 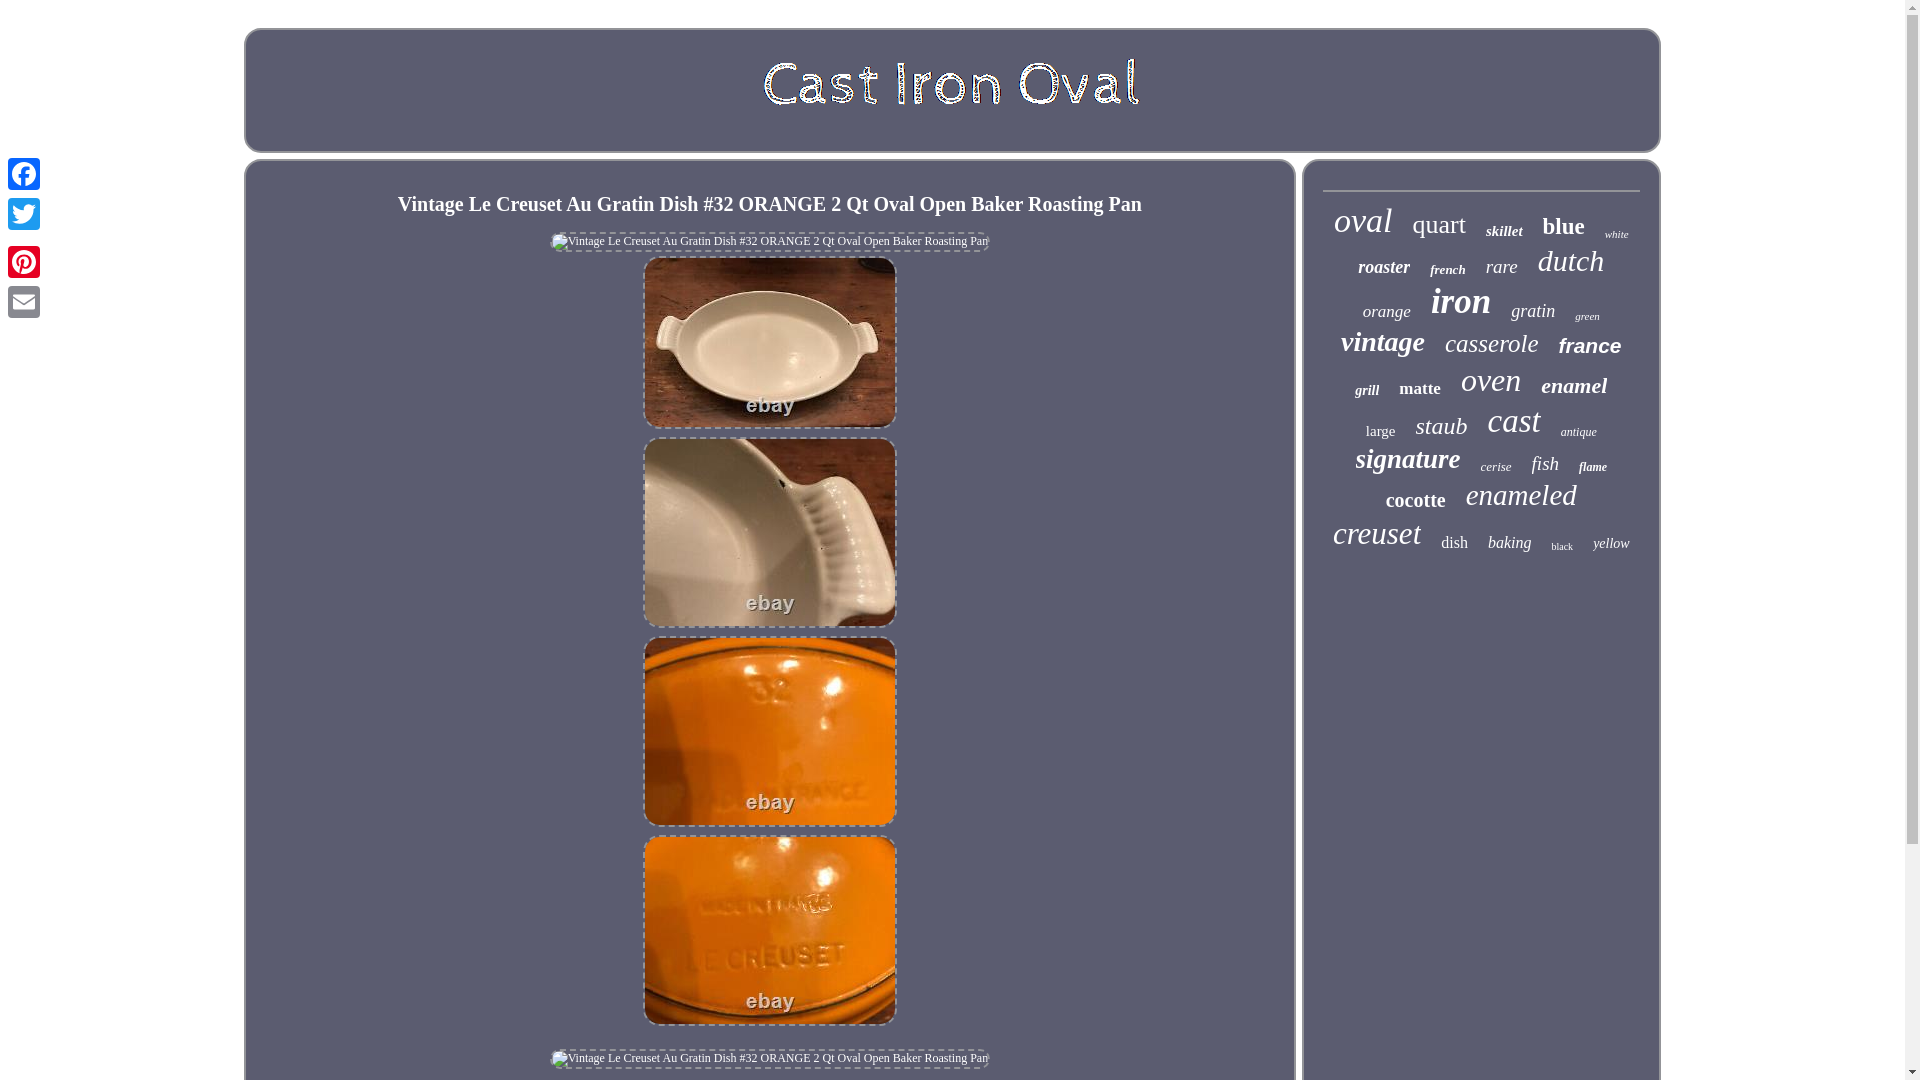 I want to click on flame, so click(x=1592, y=468).